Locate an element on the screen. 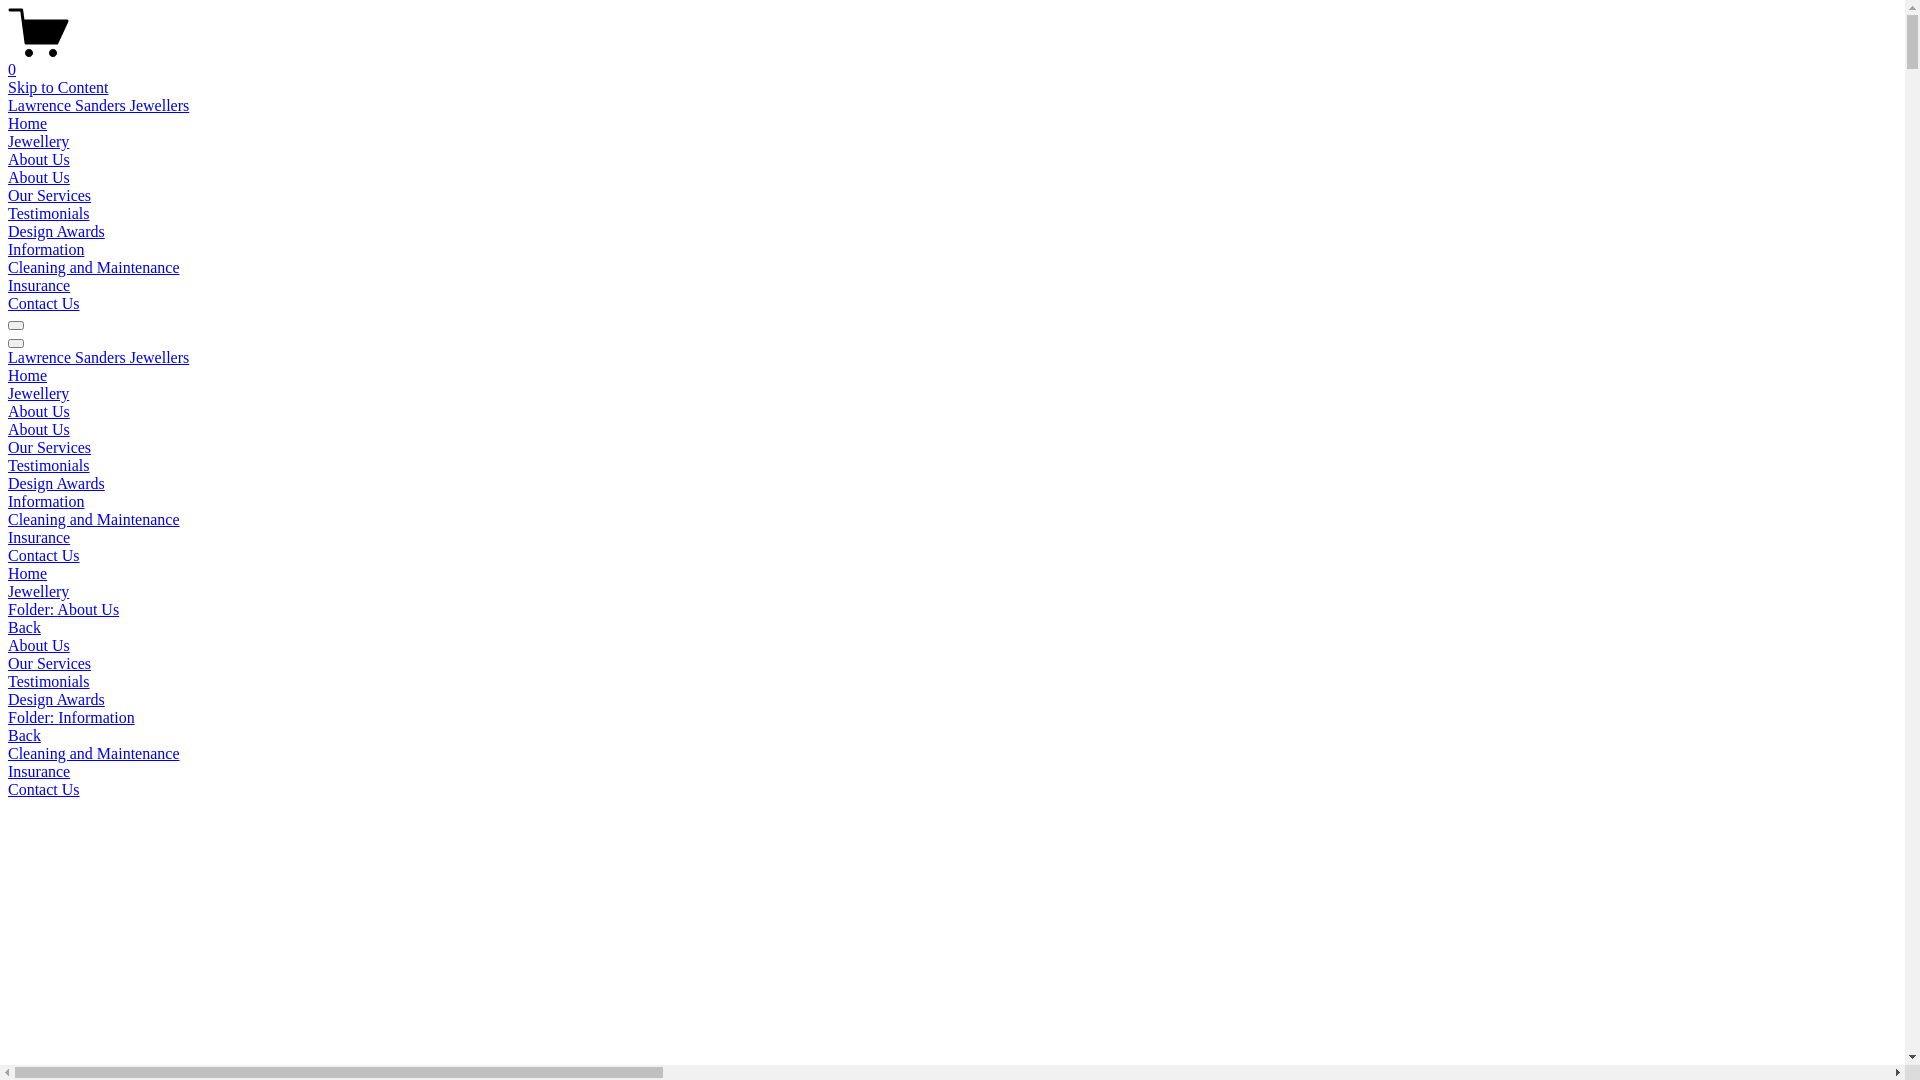  Contact Us is located at coordinates (44, 303).